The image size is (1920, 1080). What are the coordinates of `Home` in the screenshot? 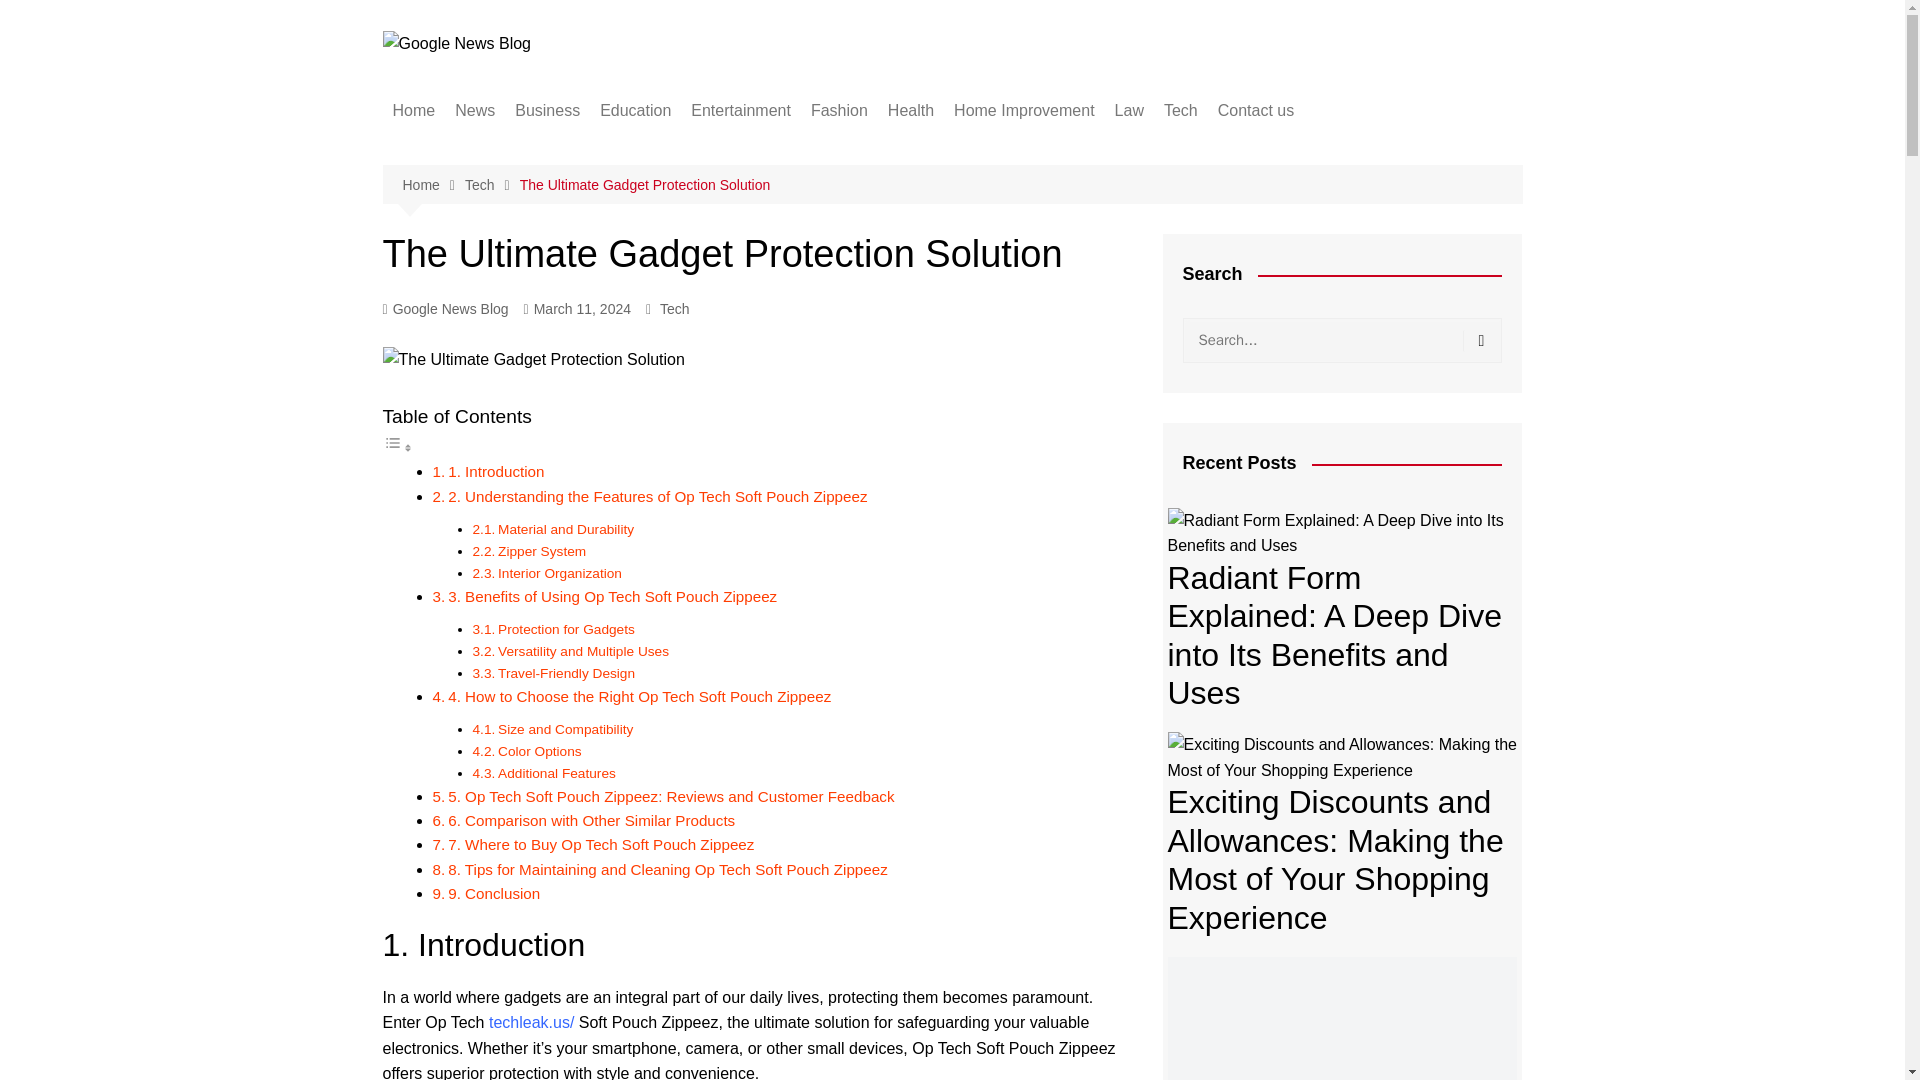 It's located at (432, 184).